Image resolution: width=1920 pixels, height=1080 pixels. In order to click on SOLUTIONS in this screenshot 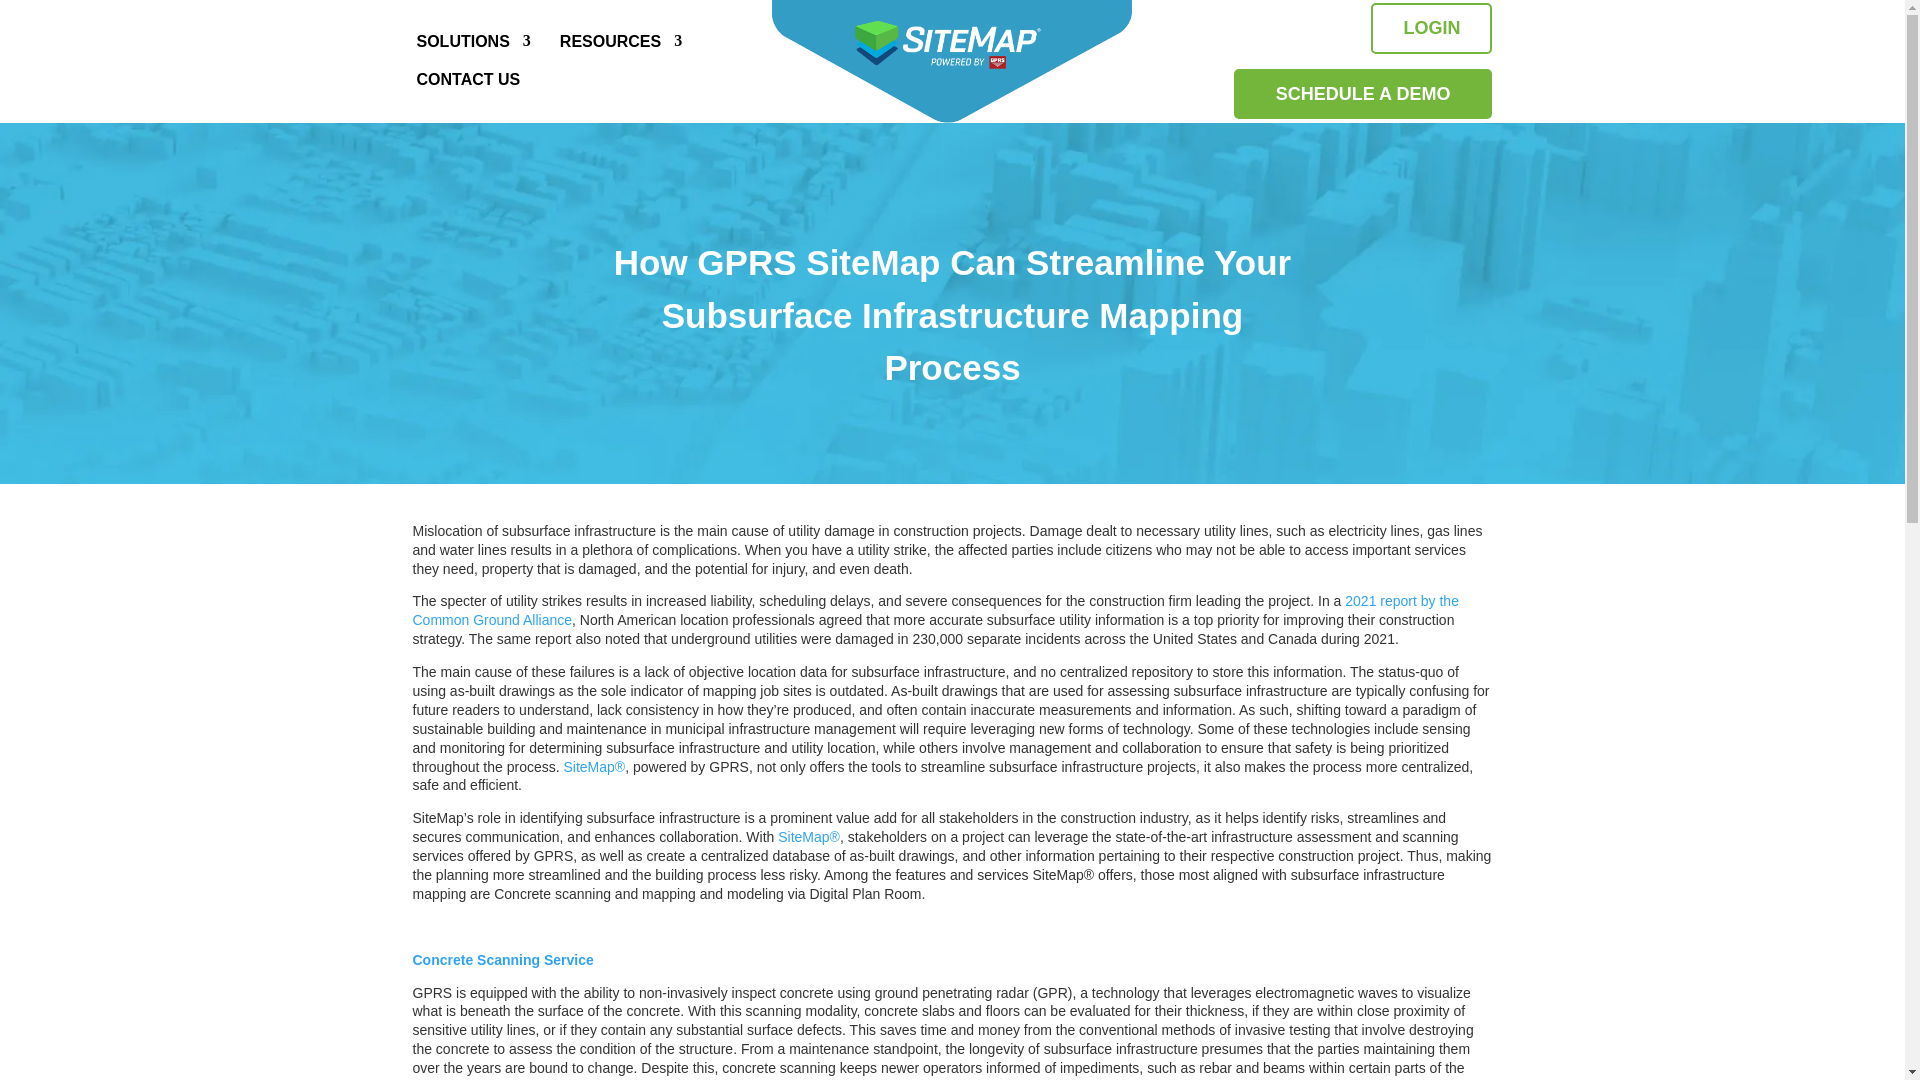, I will do `click(468, 41)`.